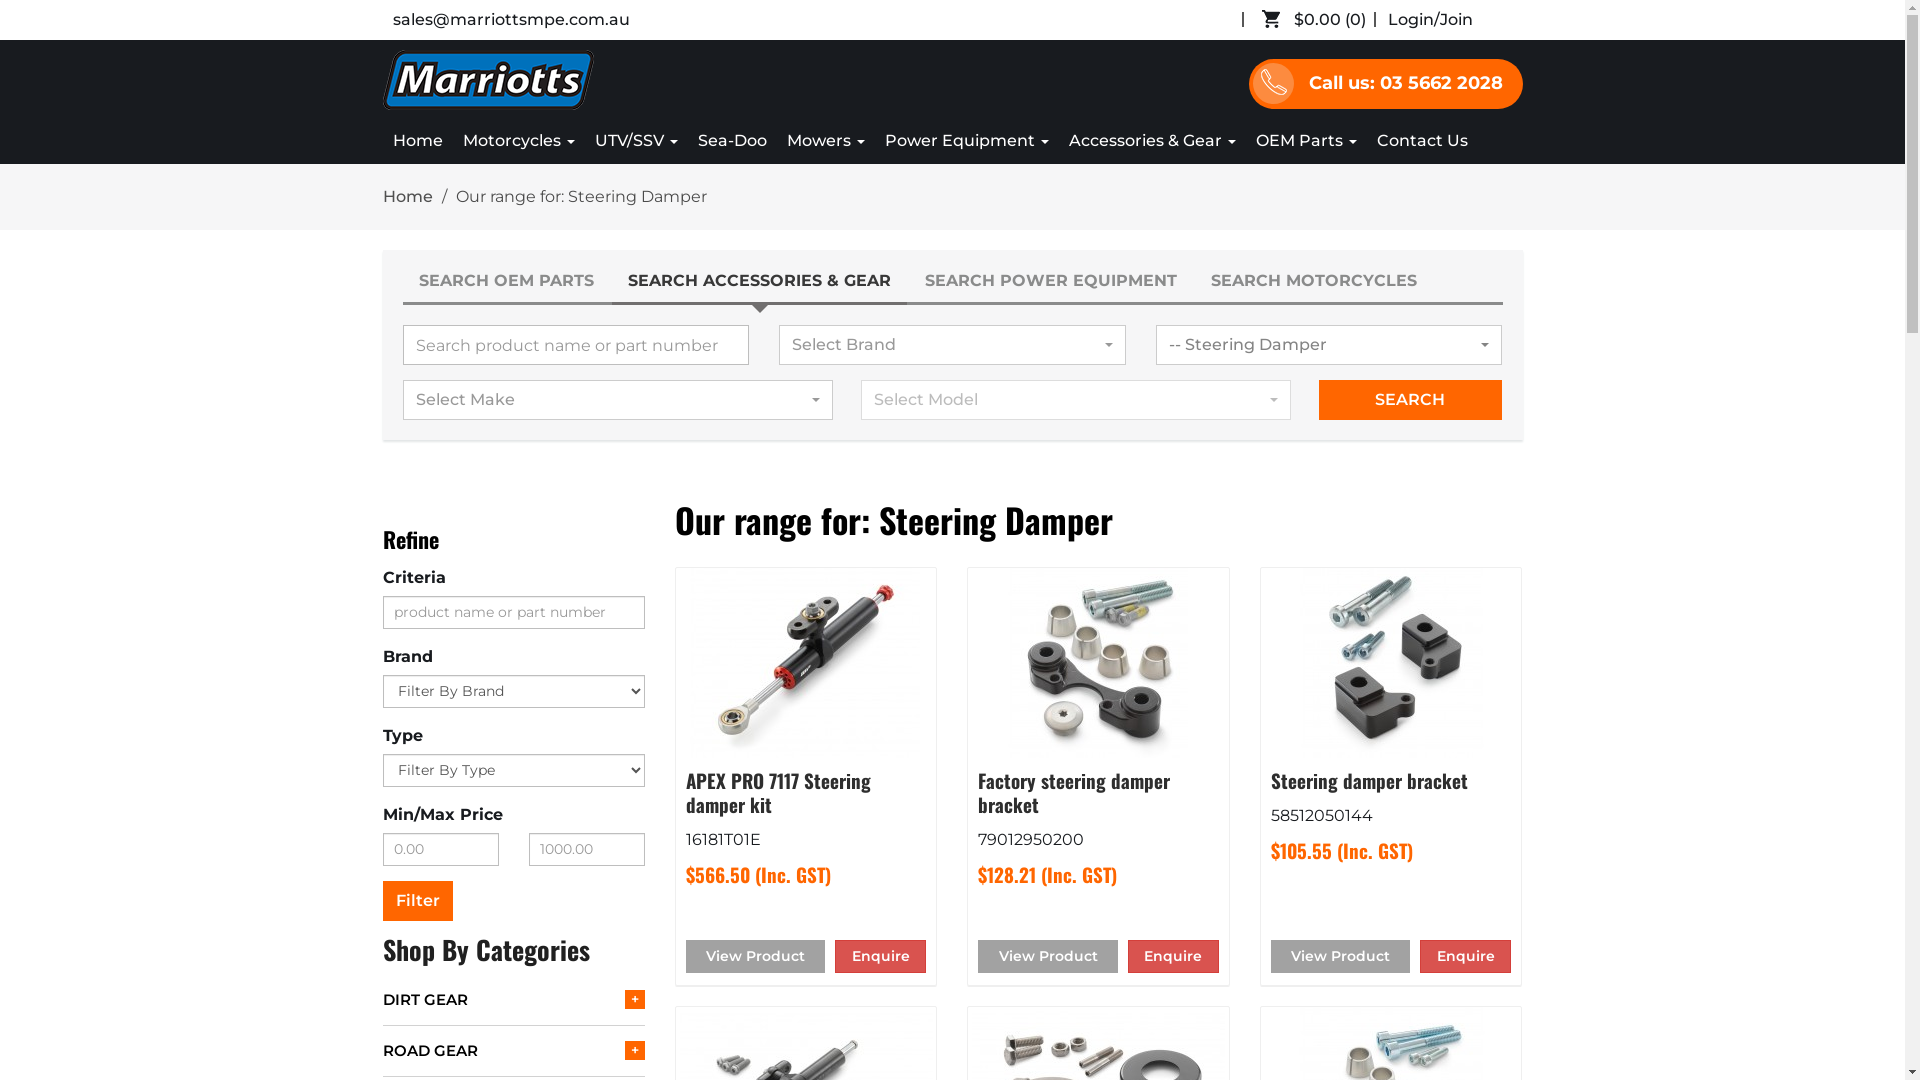 The width and height of the screenshot is (1920, 1080). What do you see at coordinates (506, 281) in the screenshot?
I see `SEARCH OEM PARTS` at bounding box center [506, 281].